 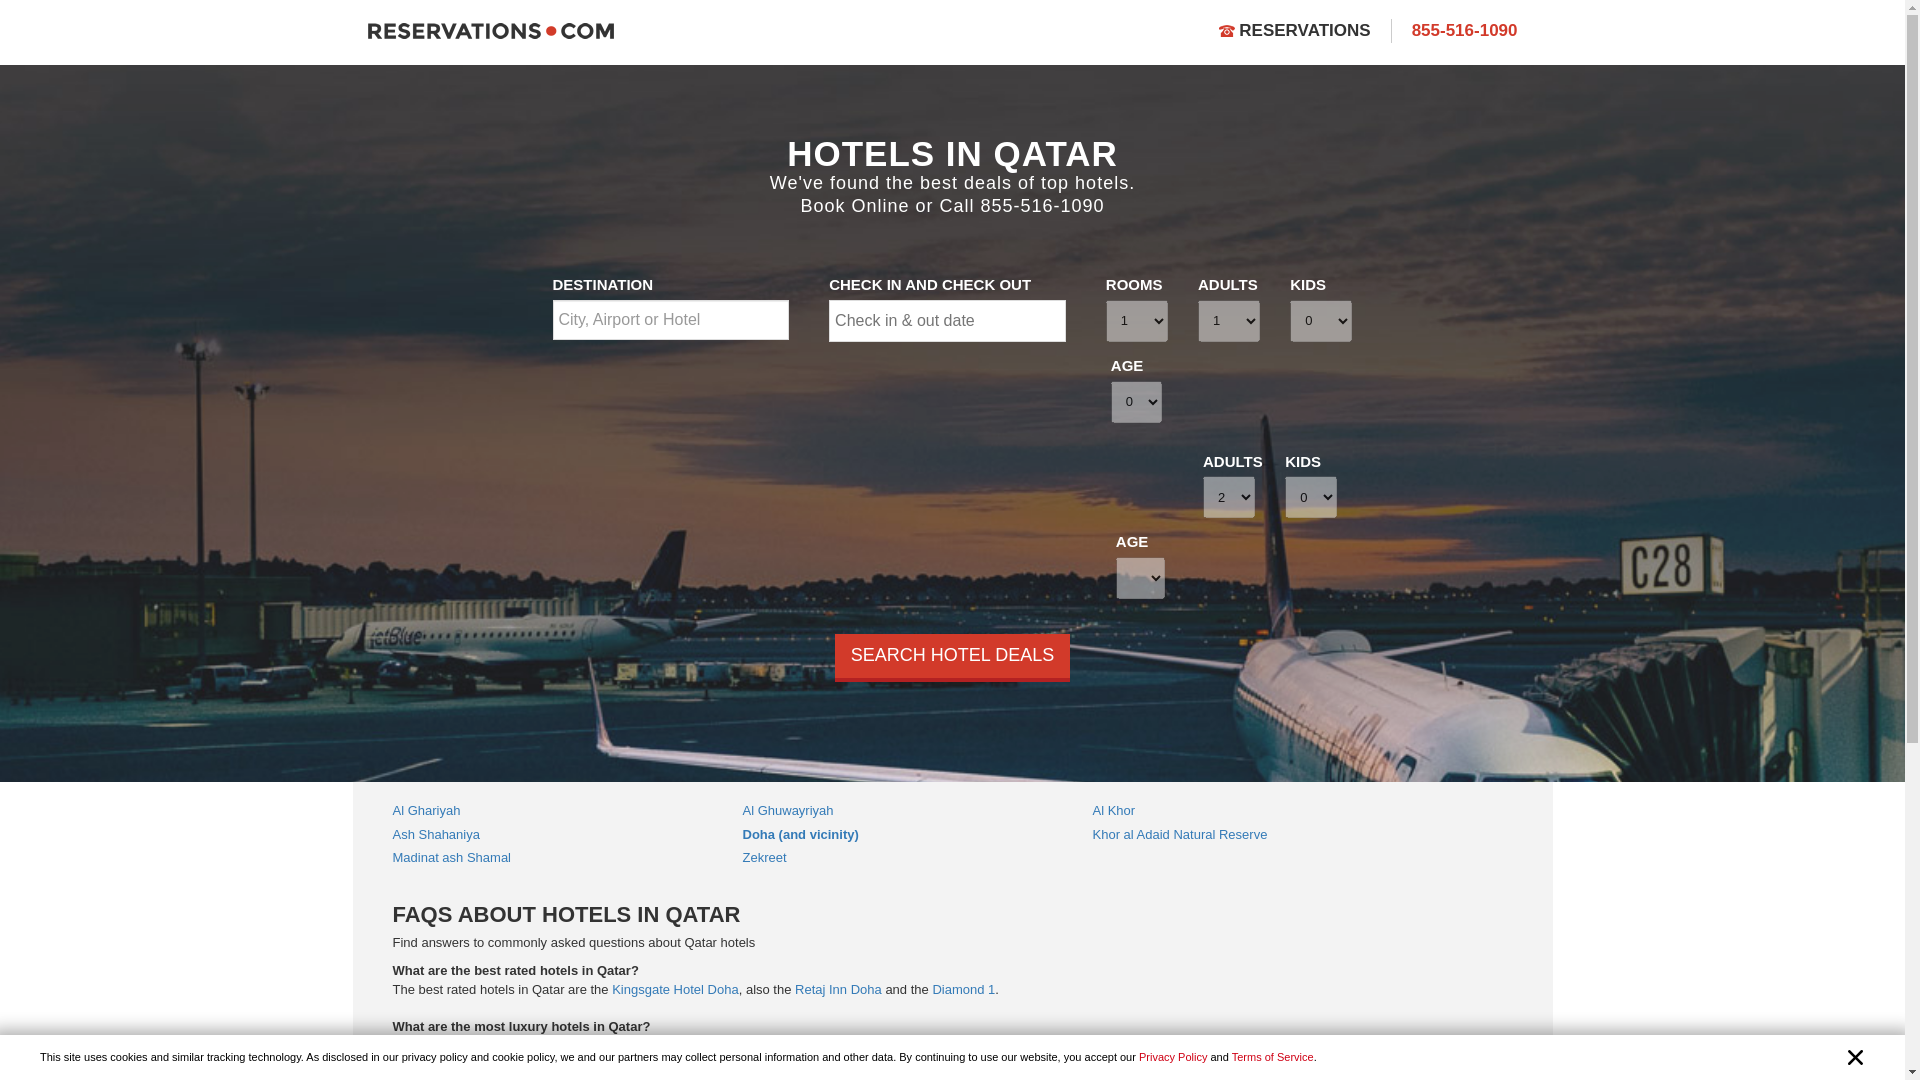 I want to click on 855-516-1090, so click(x=1464, y=30).